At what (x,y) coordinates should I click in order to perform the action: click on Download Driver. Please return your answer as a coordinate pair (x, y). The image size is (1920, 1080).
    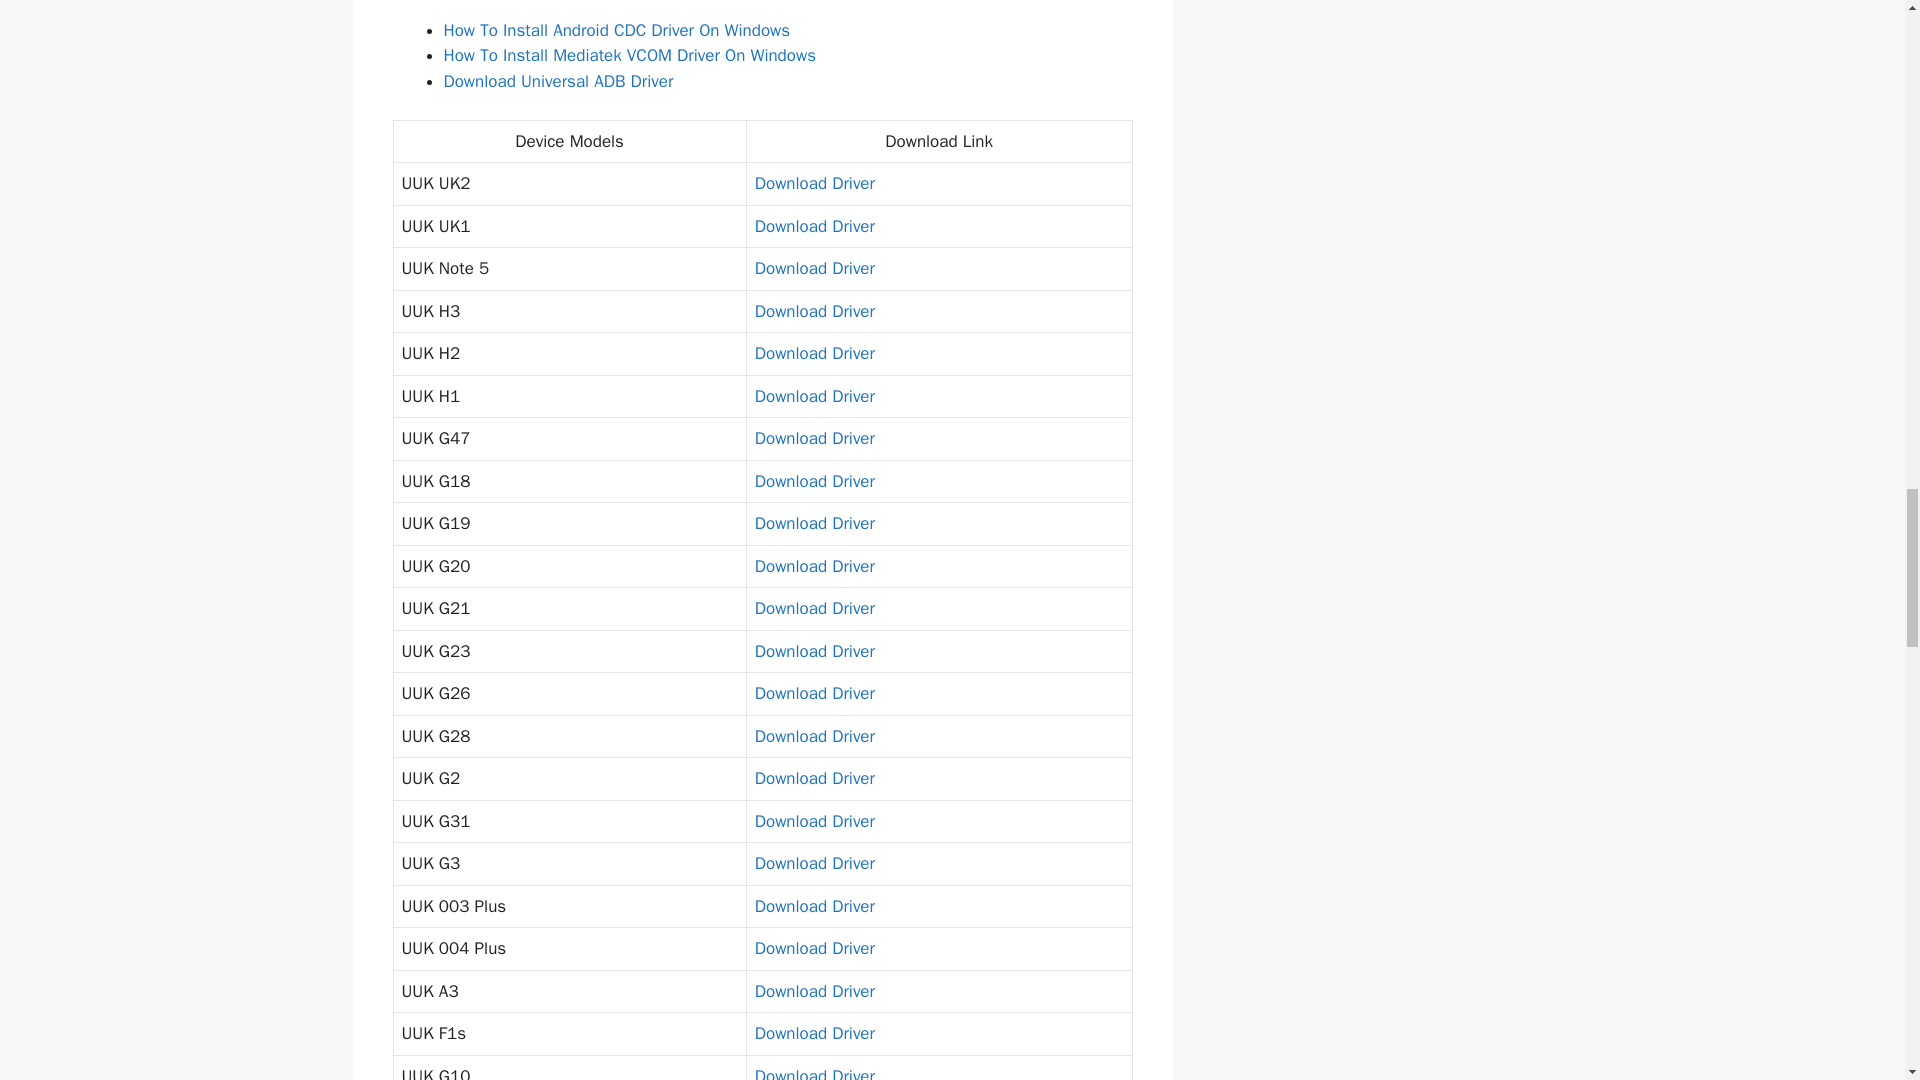
    Looking at the image, I should click on (814, 353).